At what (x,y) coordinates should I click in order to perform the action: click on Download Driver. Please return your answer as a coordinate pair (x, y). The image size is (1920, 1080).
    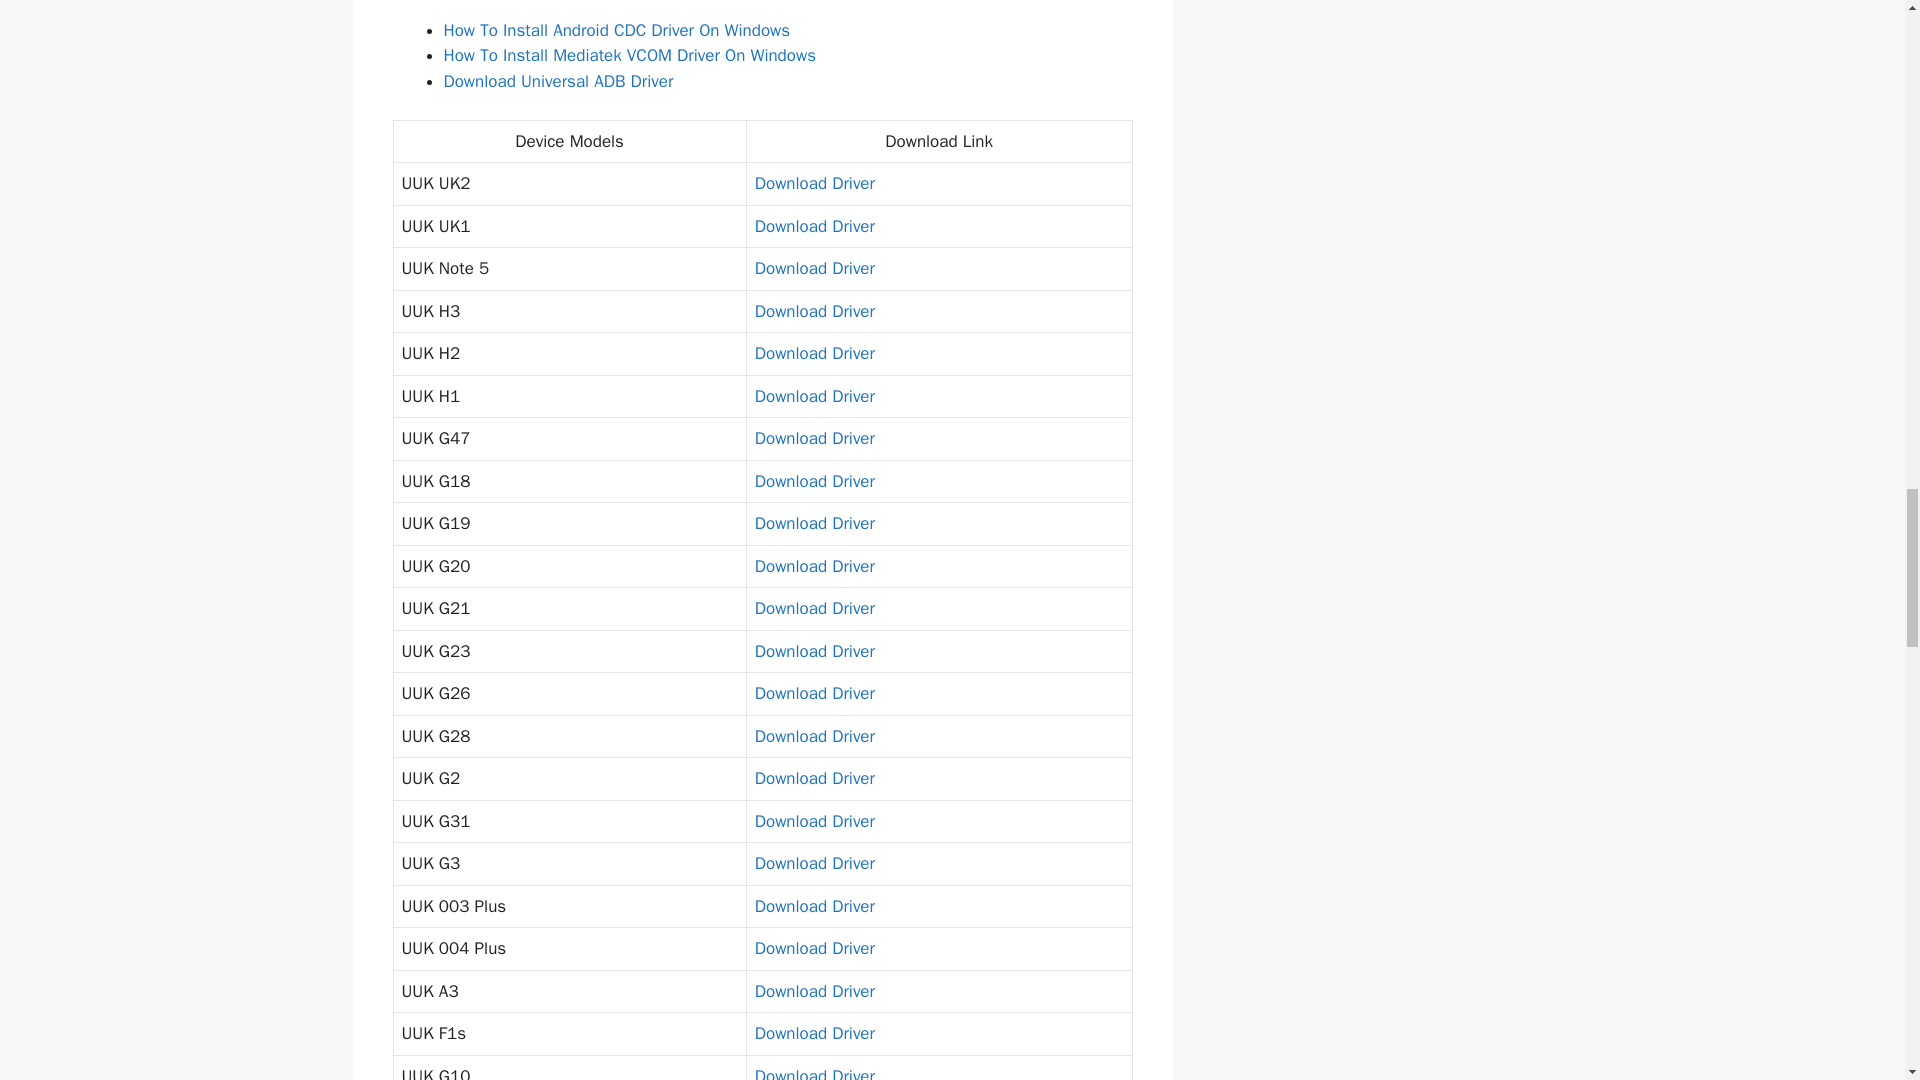
    Looking at the image, I should click on (814, 353).